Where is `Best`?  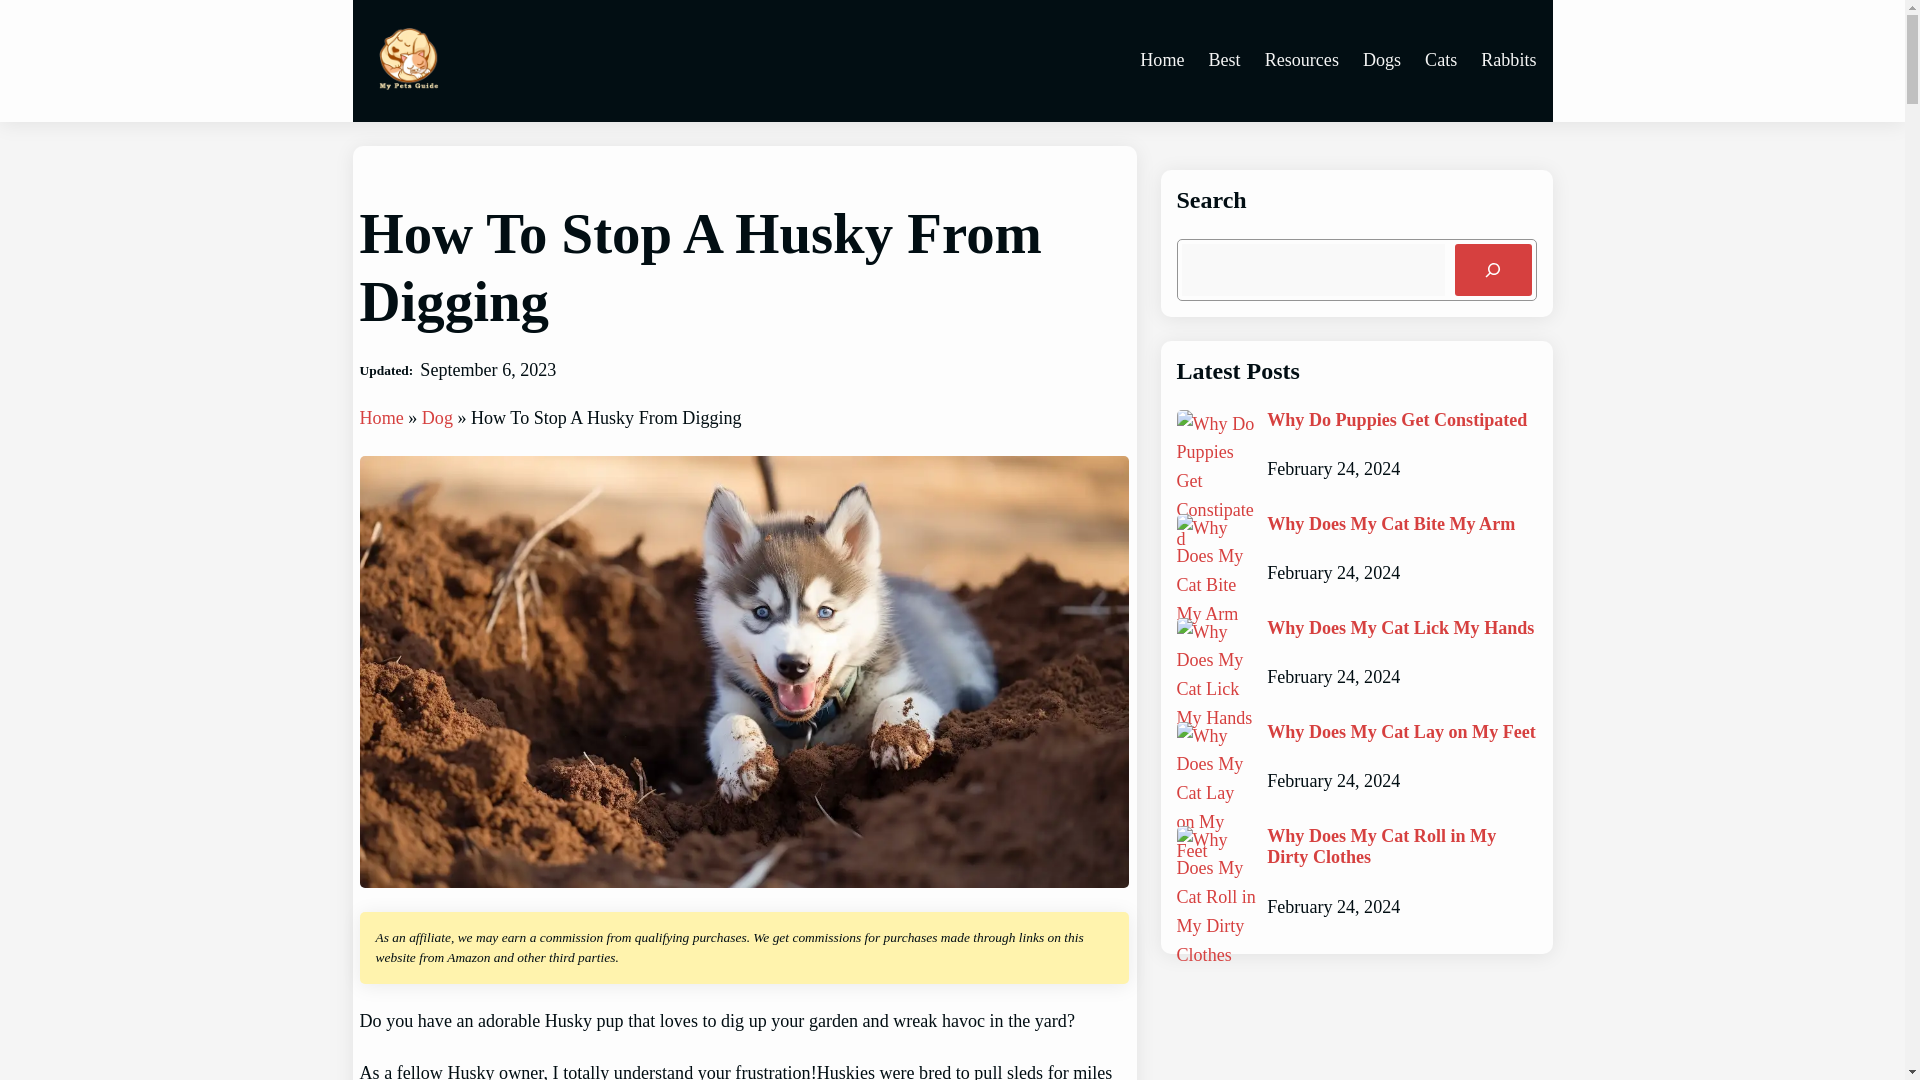 Best is located at coordinates (1224, 60).